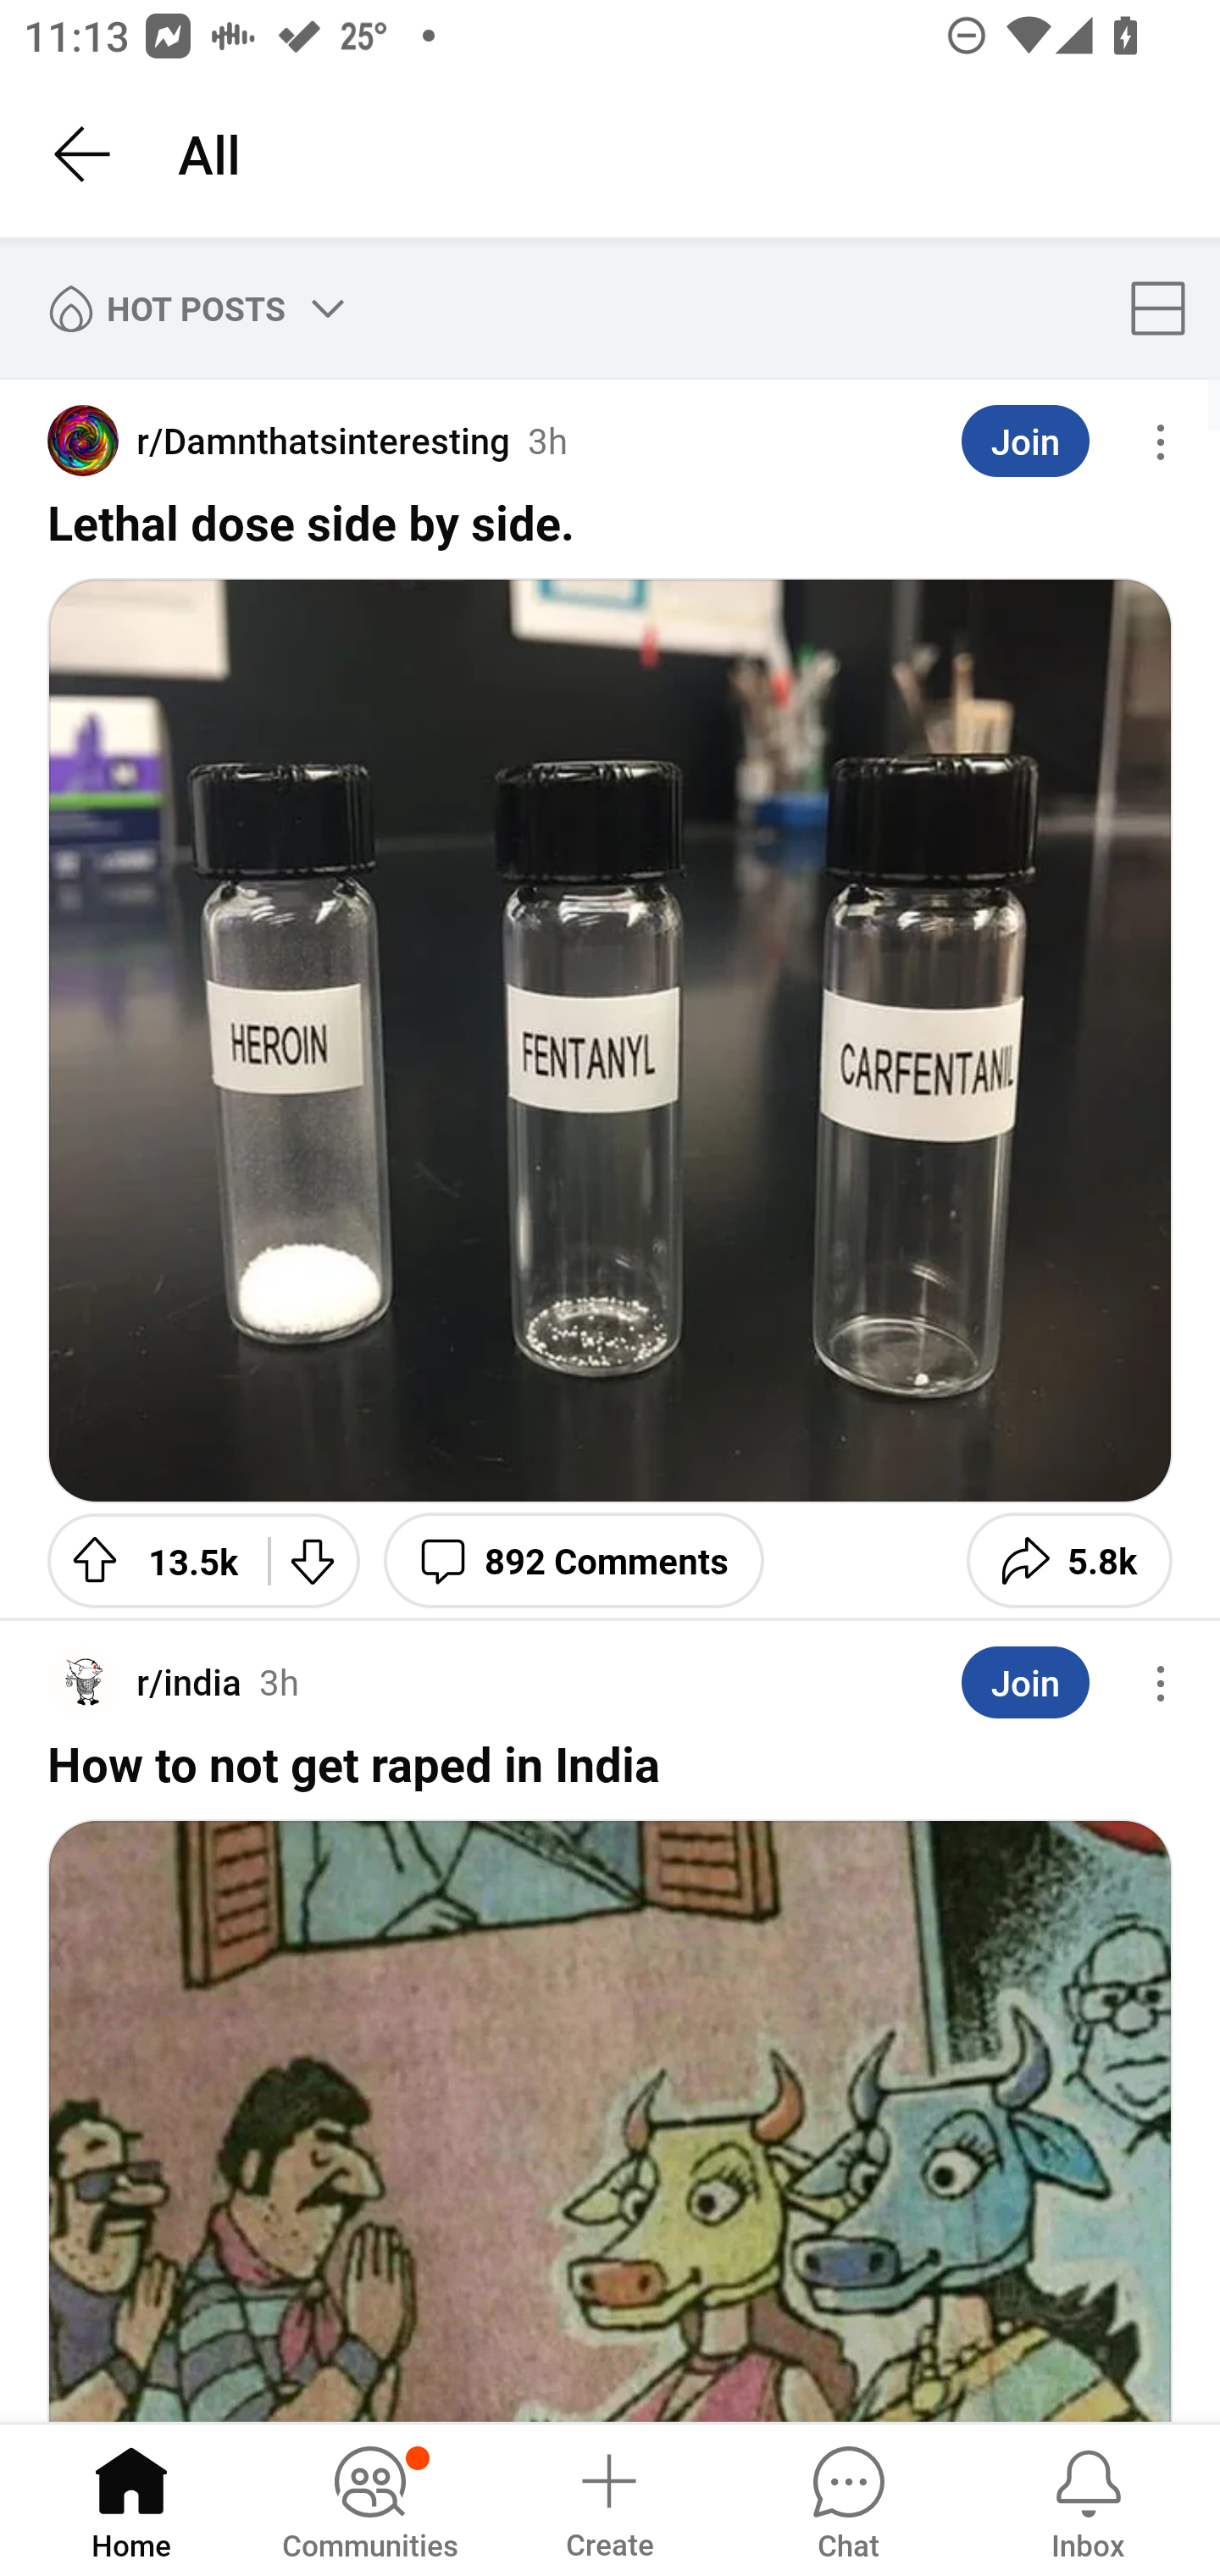 The width and height of the screenshot is (1220, 2576). I want to click on Join, so click(1025, 1683).